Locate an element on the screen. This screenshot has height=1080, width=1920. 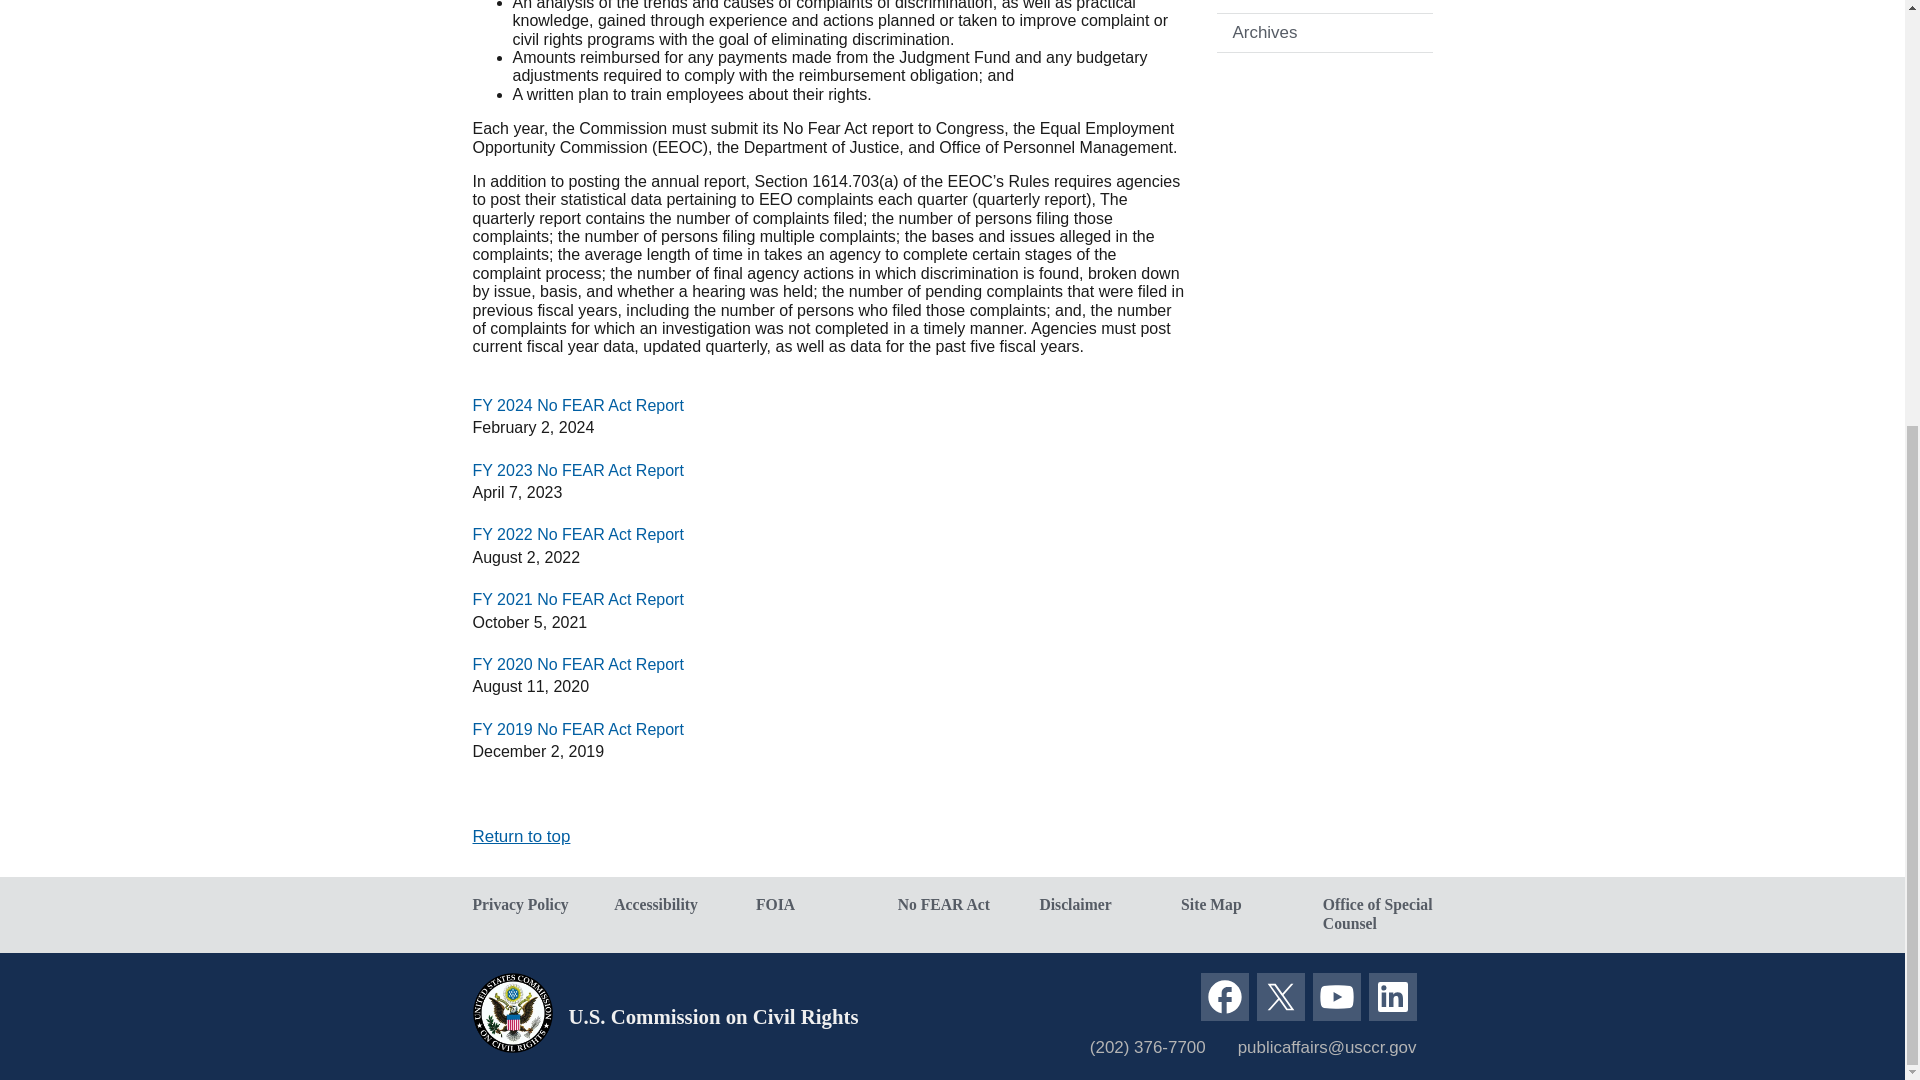
FY 2023 No FEAR Act Report is located at coordinates (578, 470).